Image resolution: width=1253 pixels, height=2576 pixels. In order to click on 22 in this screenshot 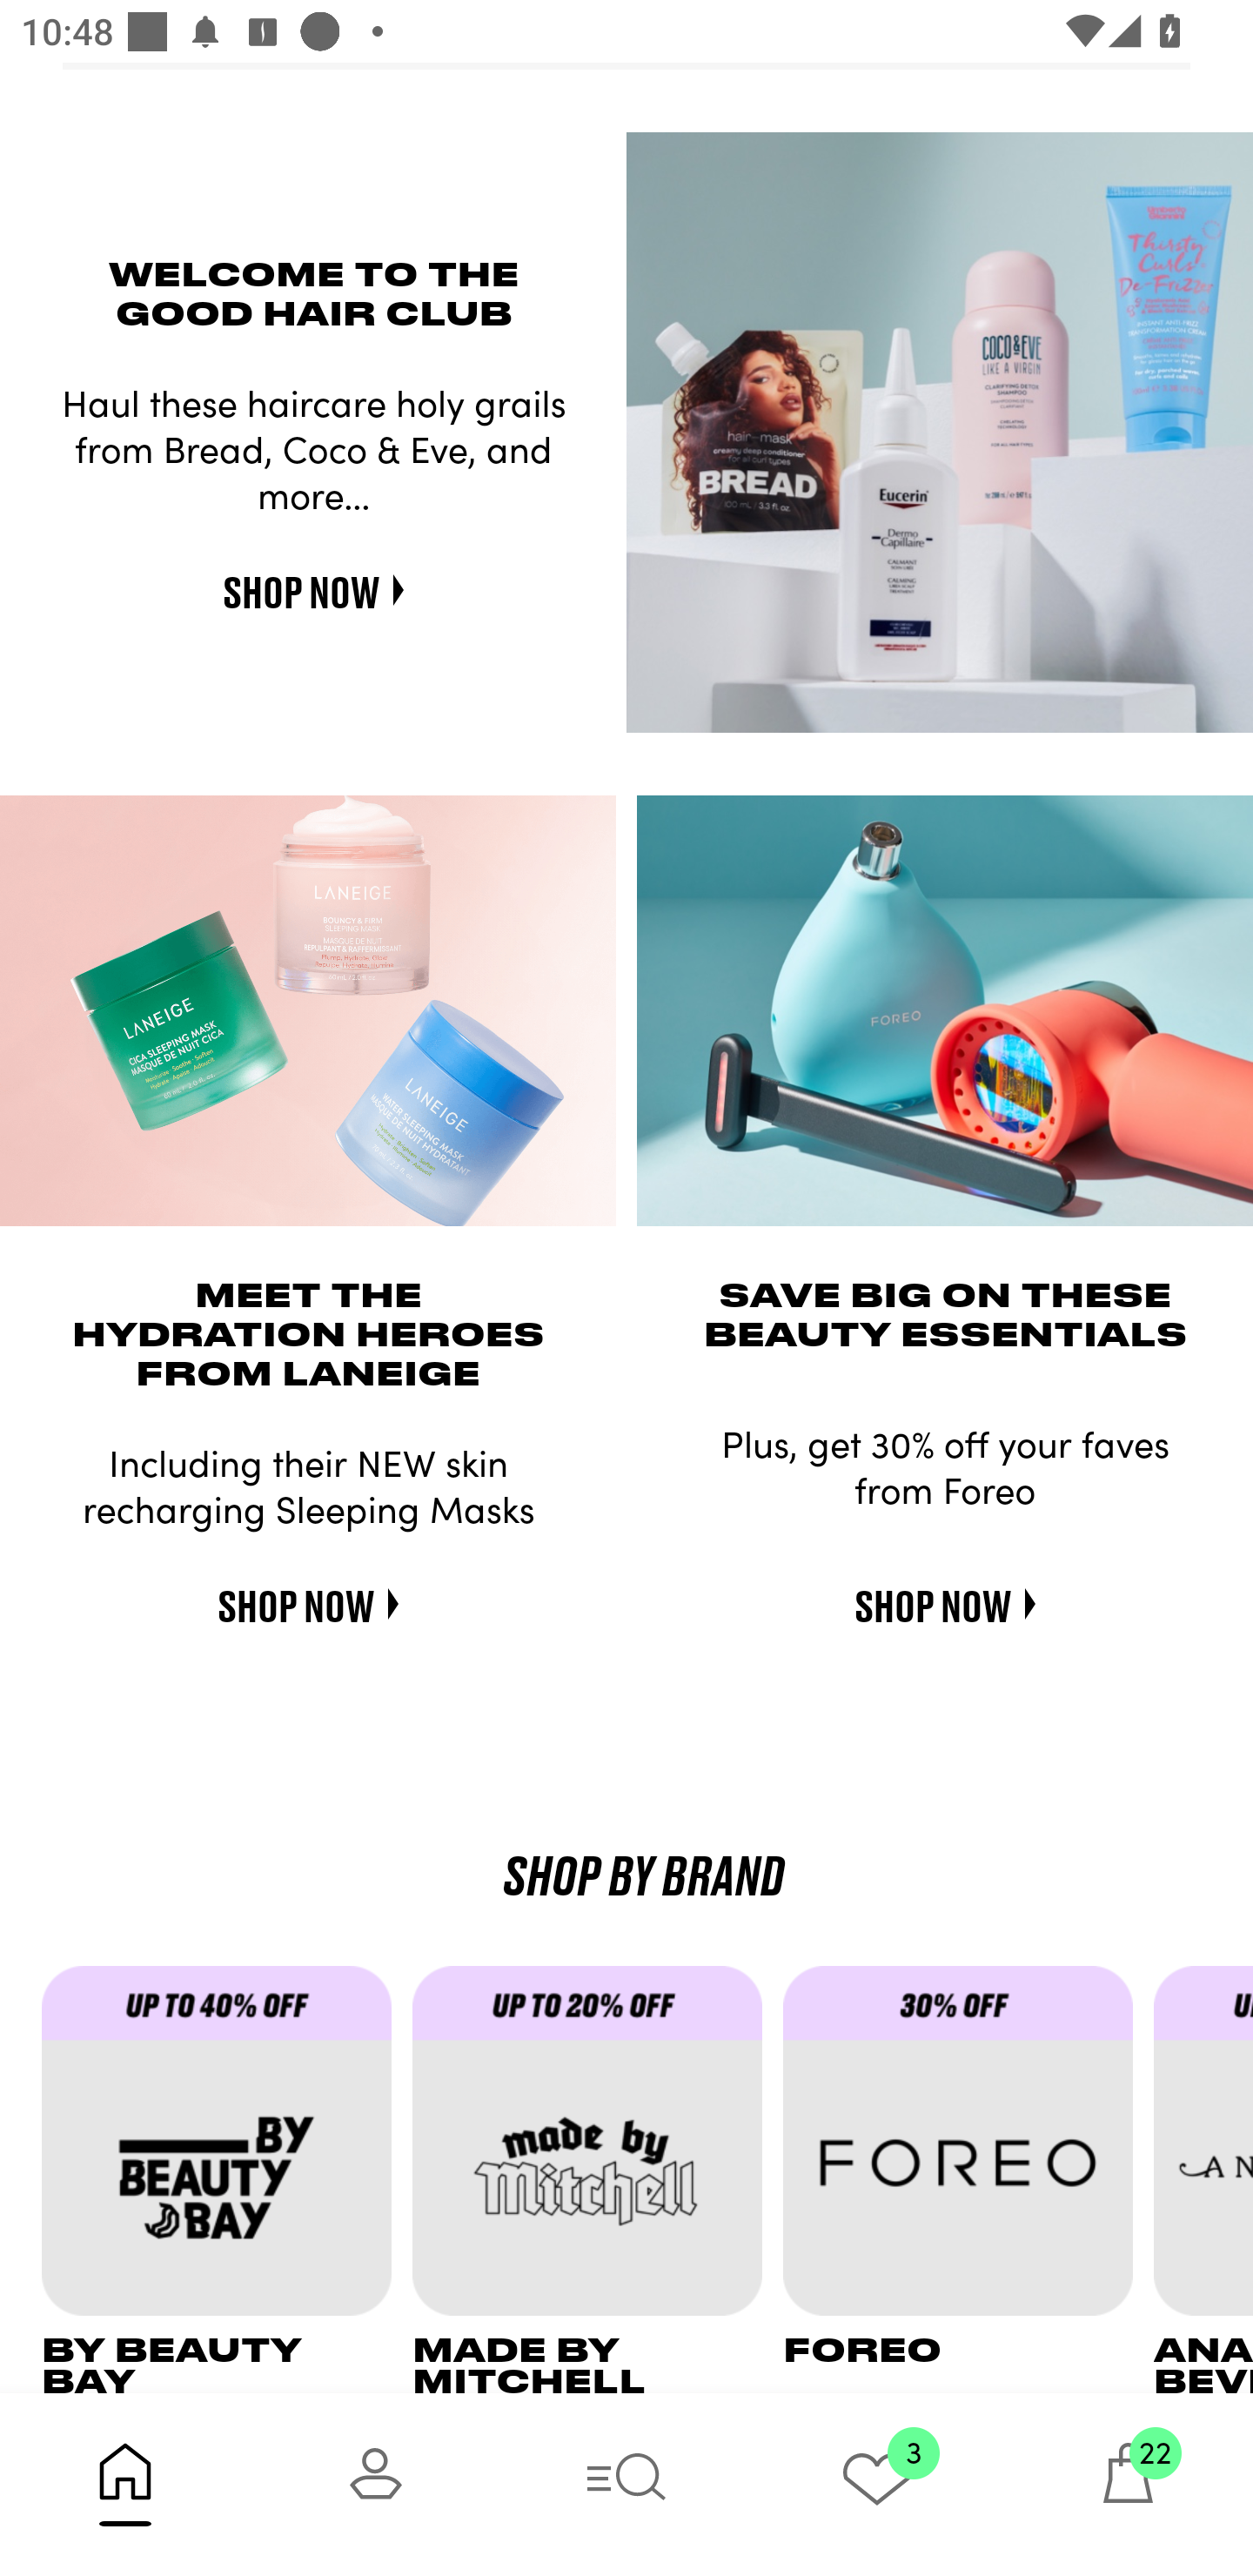, I will do `click(1128, 2484)`.